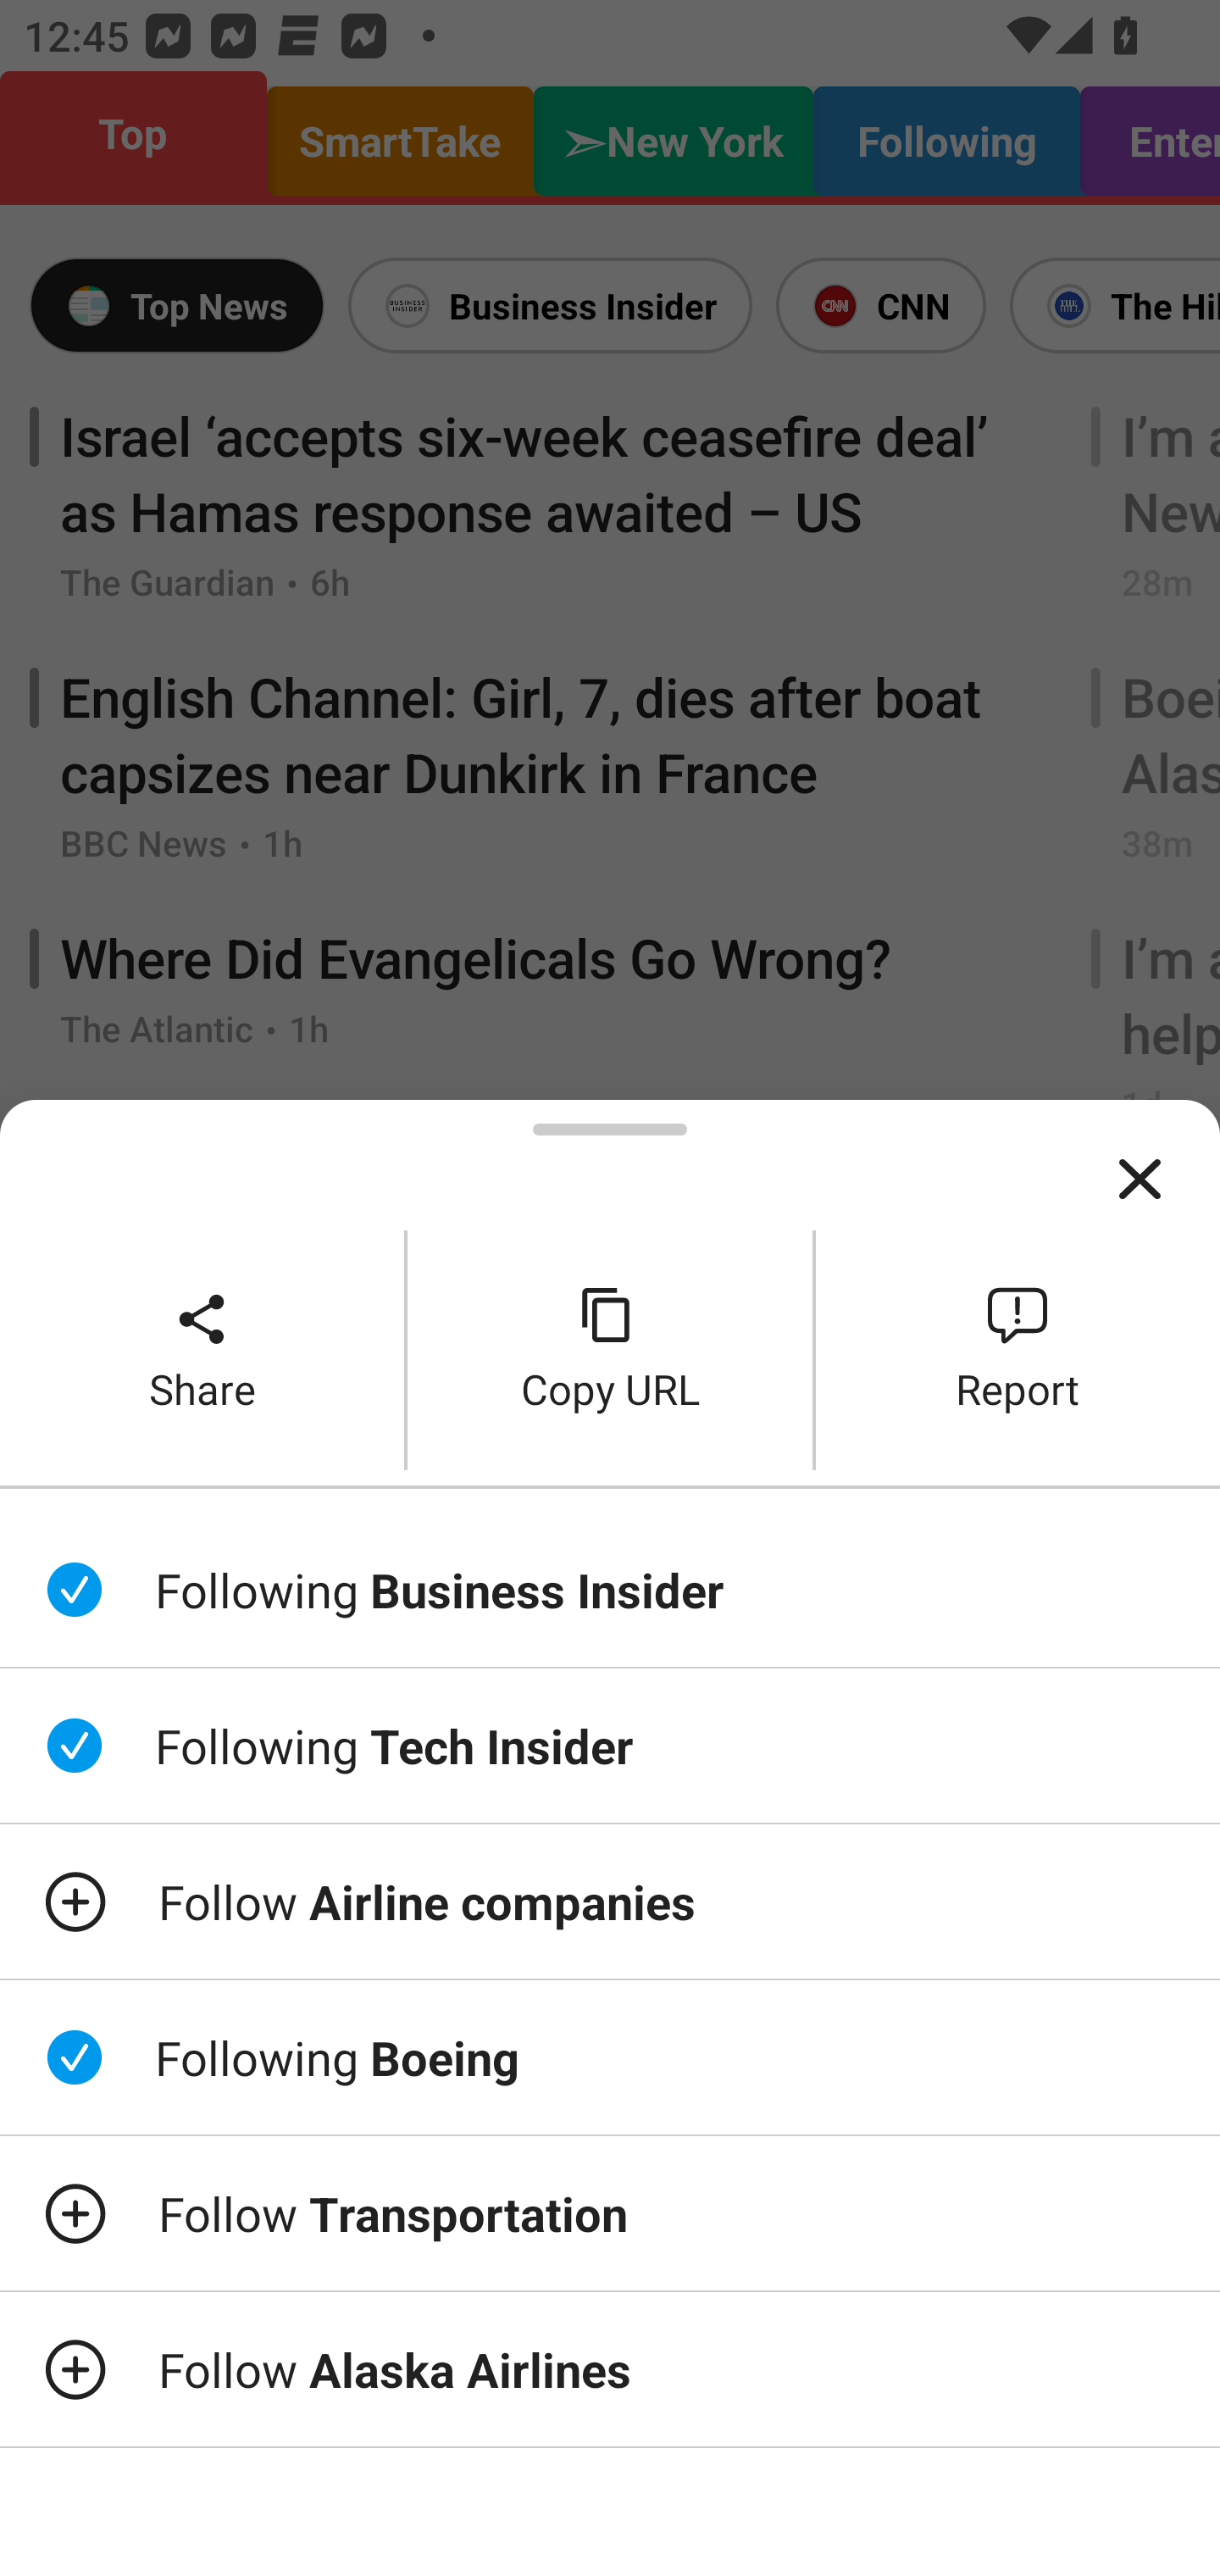  What do you see at coordinates (202, 1351) in the screenshot?
I see `Share` at bounding box center [202, 1351].